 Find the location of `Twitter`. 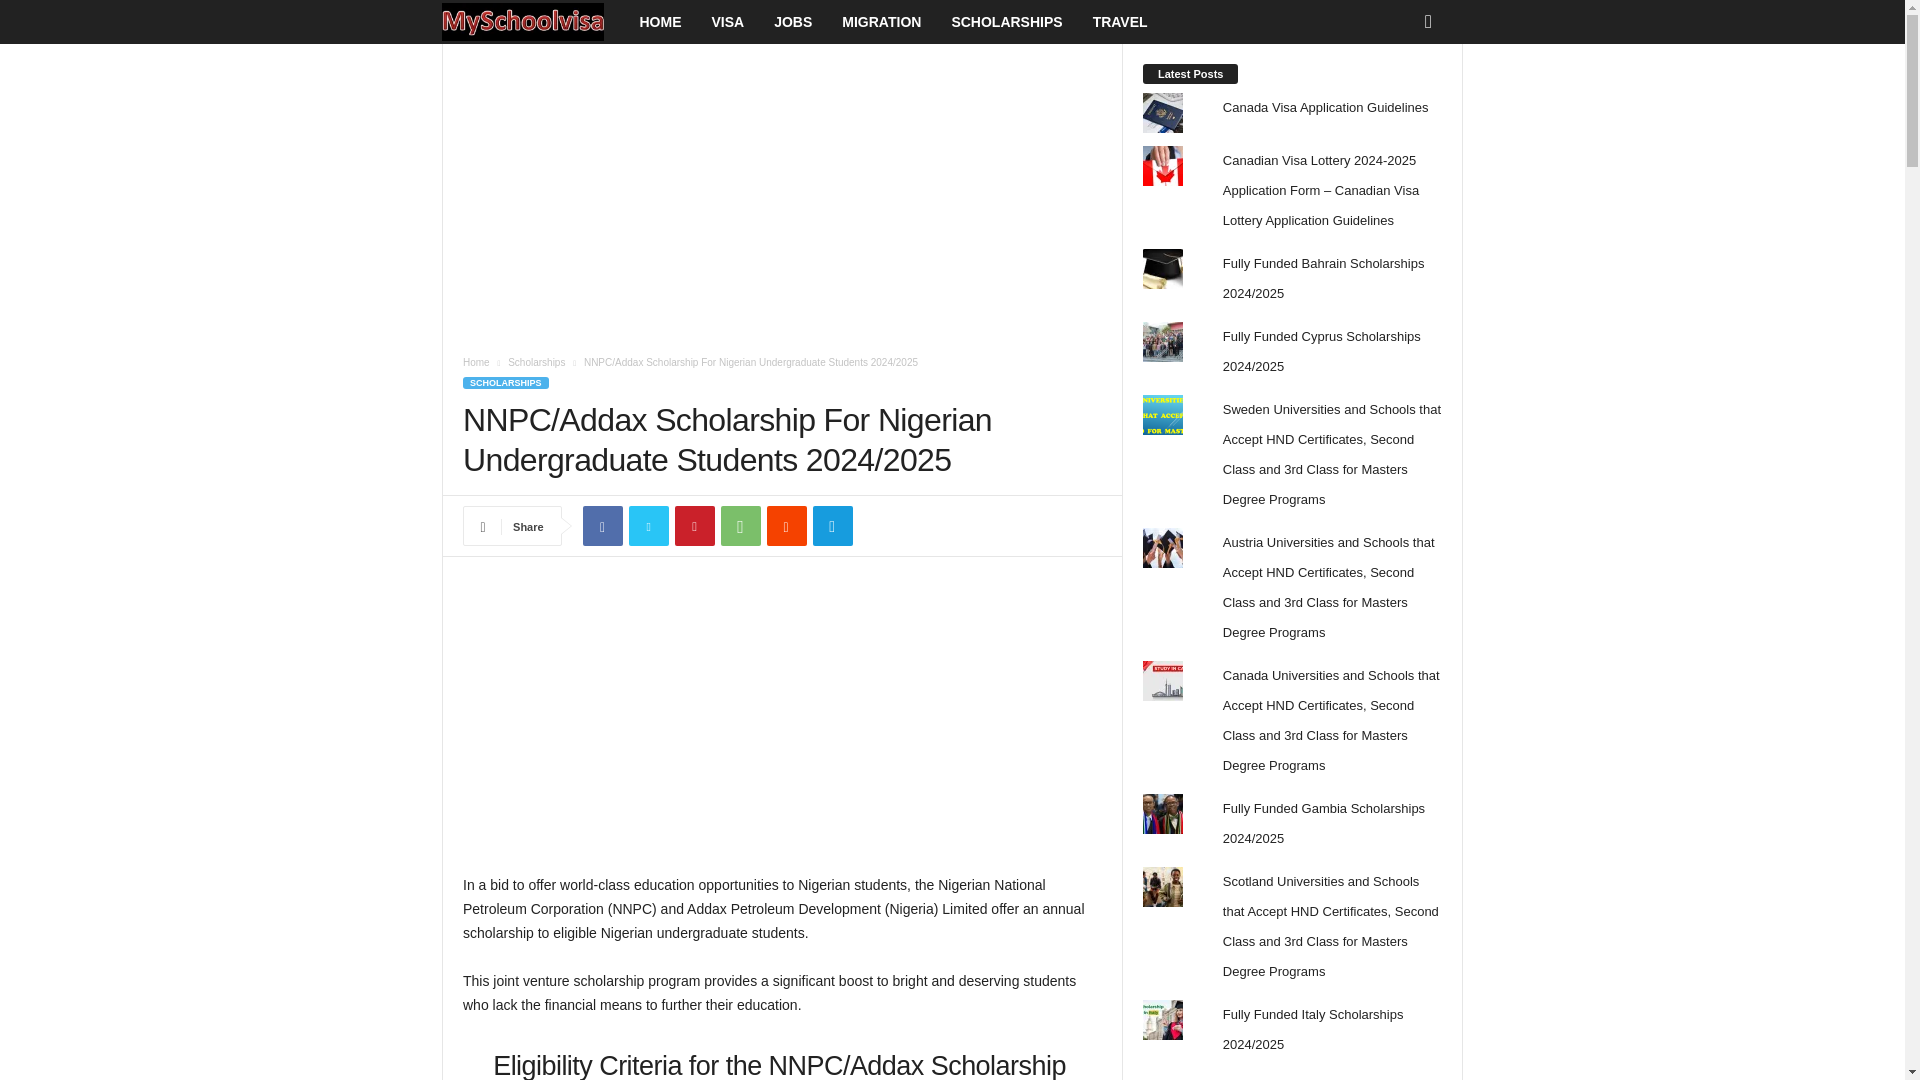

Twitter is located at coordinates (648, 526).